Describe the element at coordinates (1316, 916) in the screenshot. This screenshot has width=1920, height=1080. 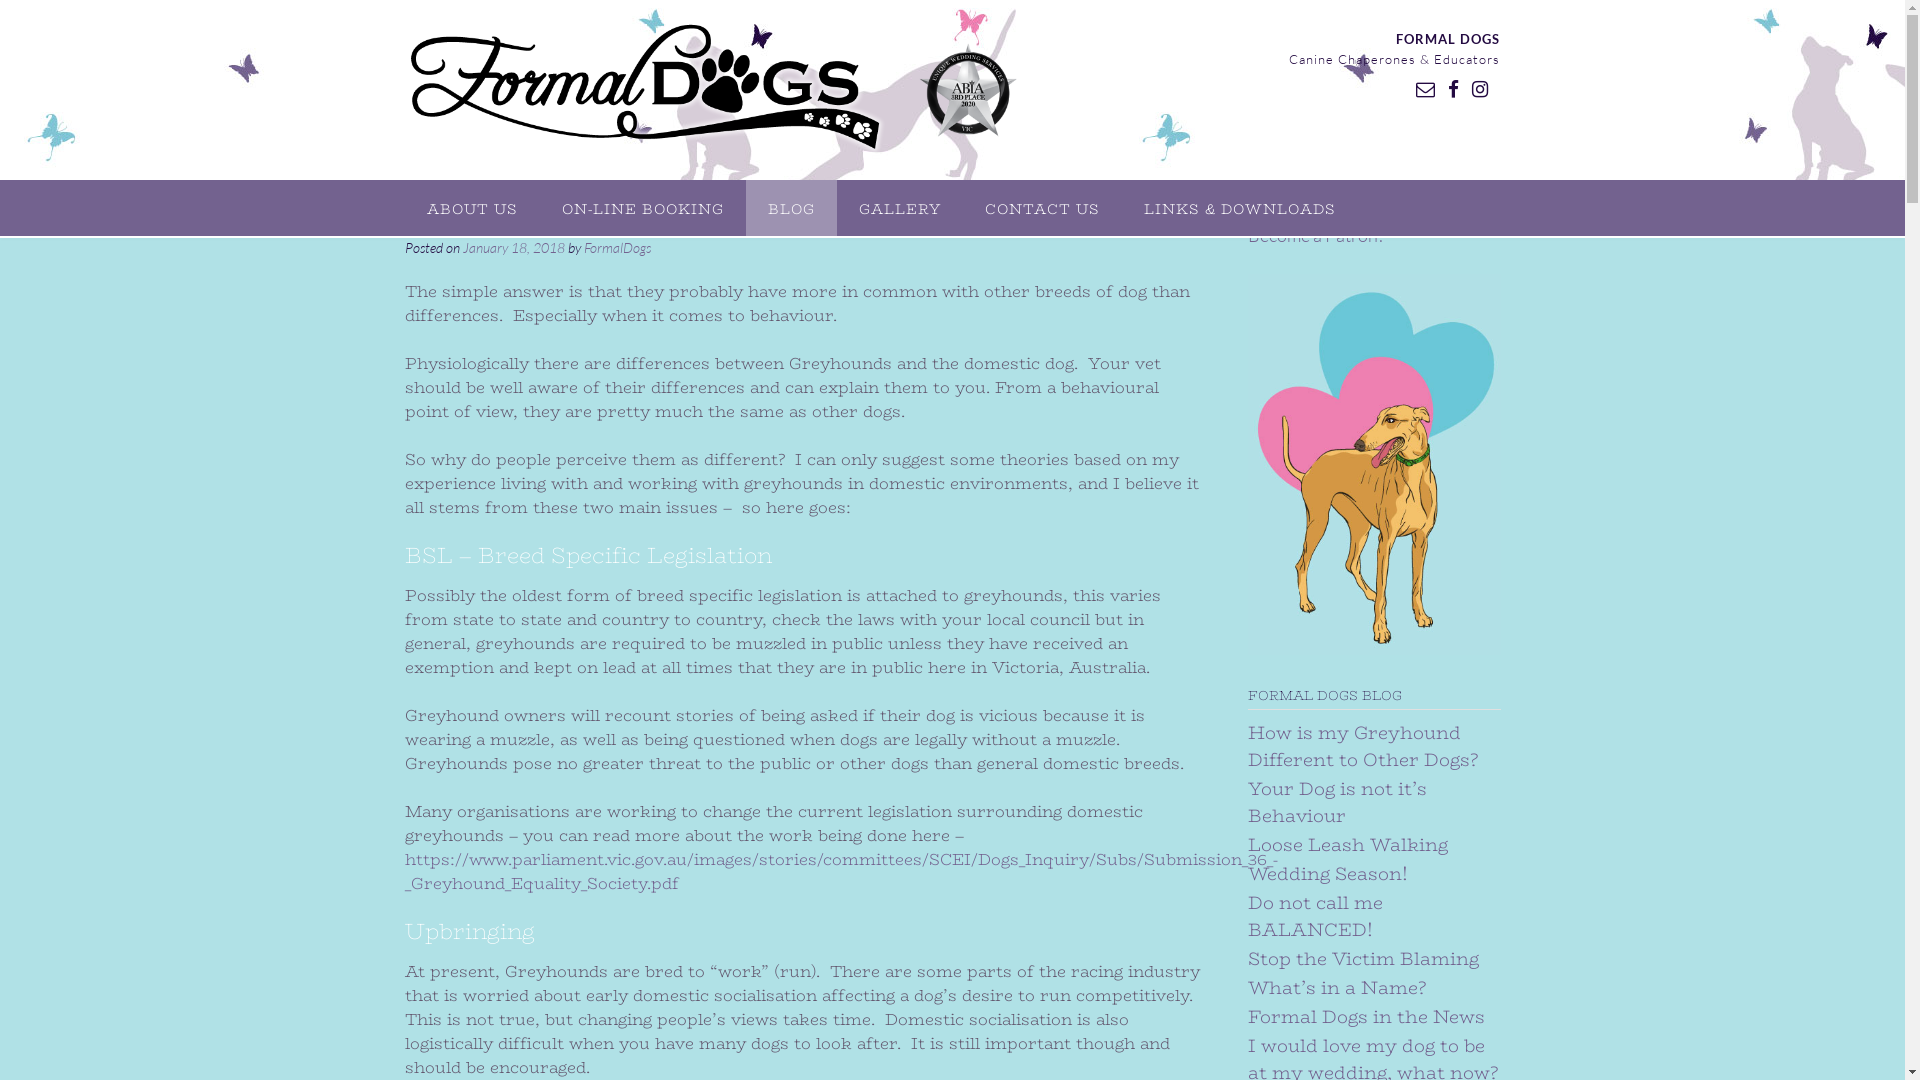
I see `Do not call me BALANCED!` at that location.